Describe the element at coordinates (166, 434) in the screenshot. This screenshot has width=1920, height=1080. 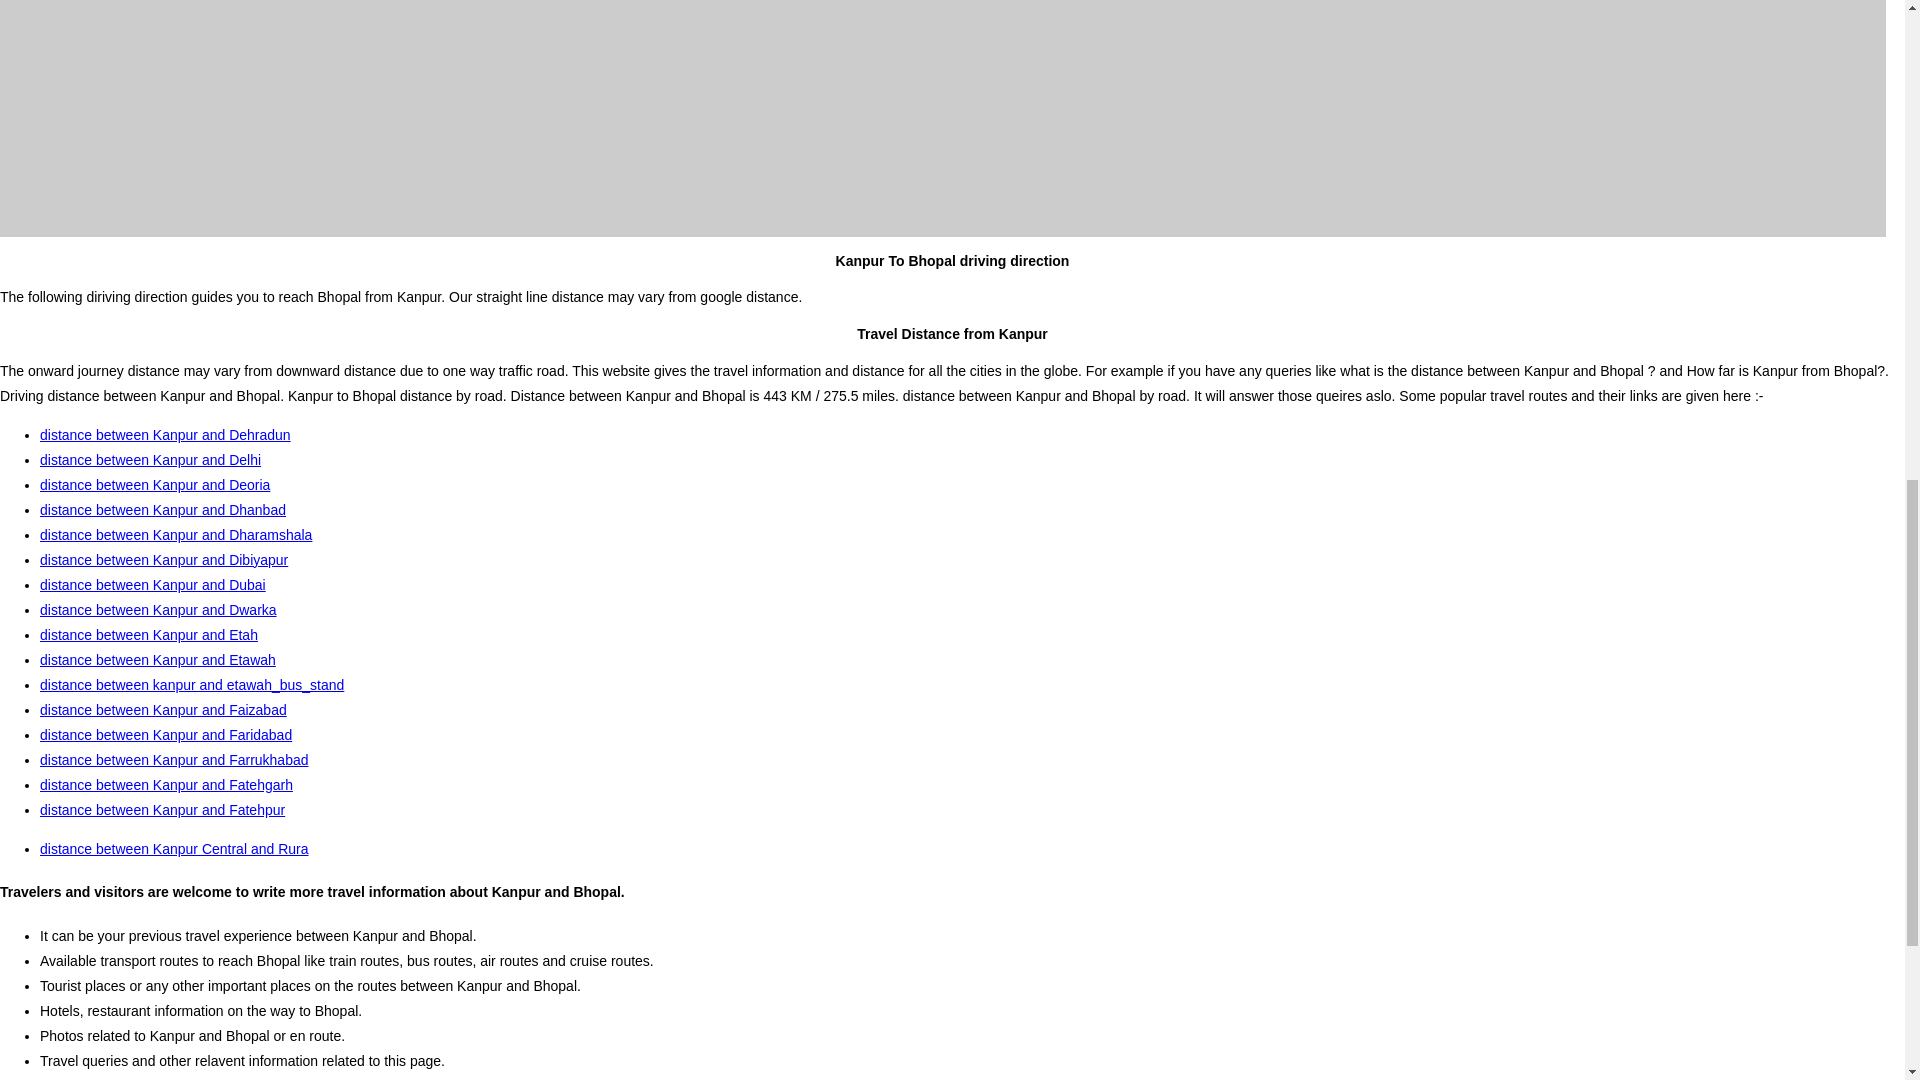
I see `distance between Kanpur and Dehradun` at that location.